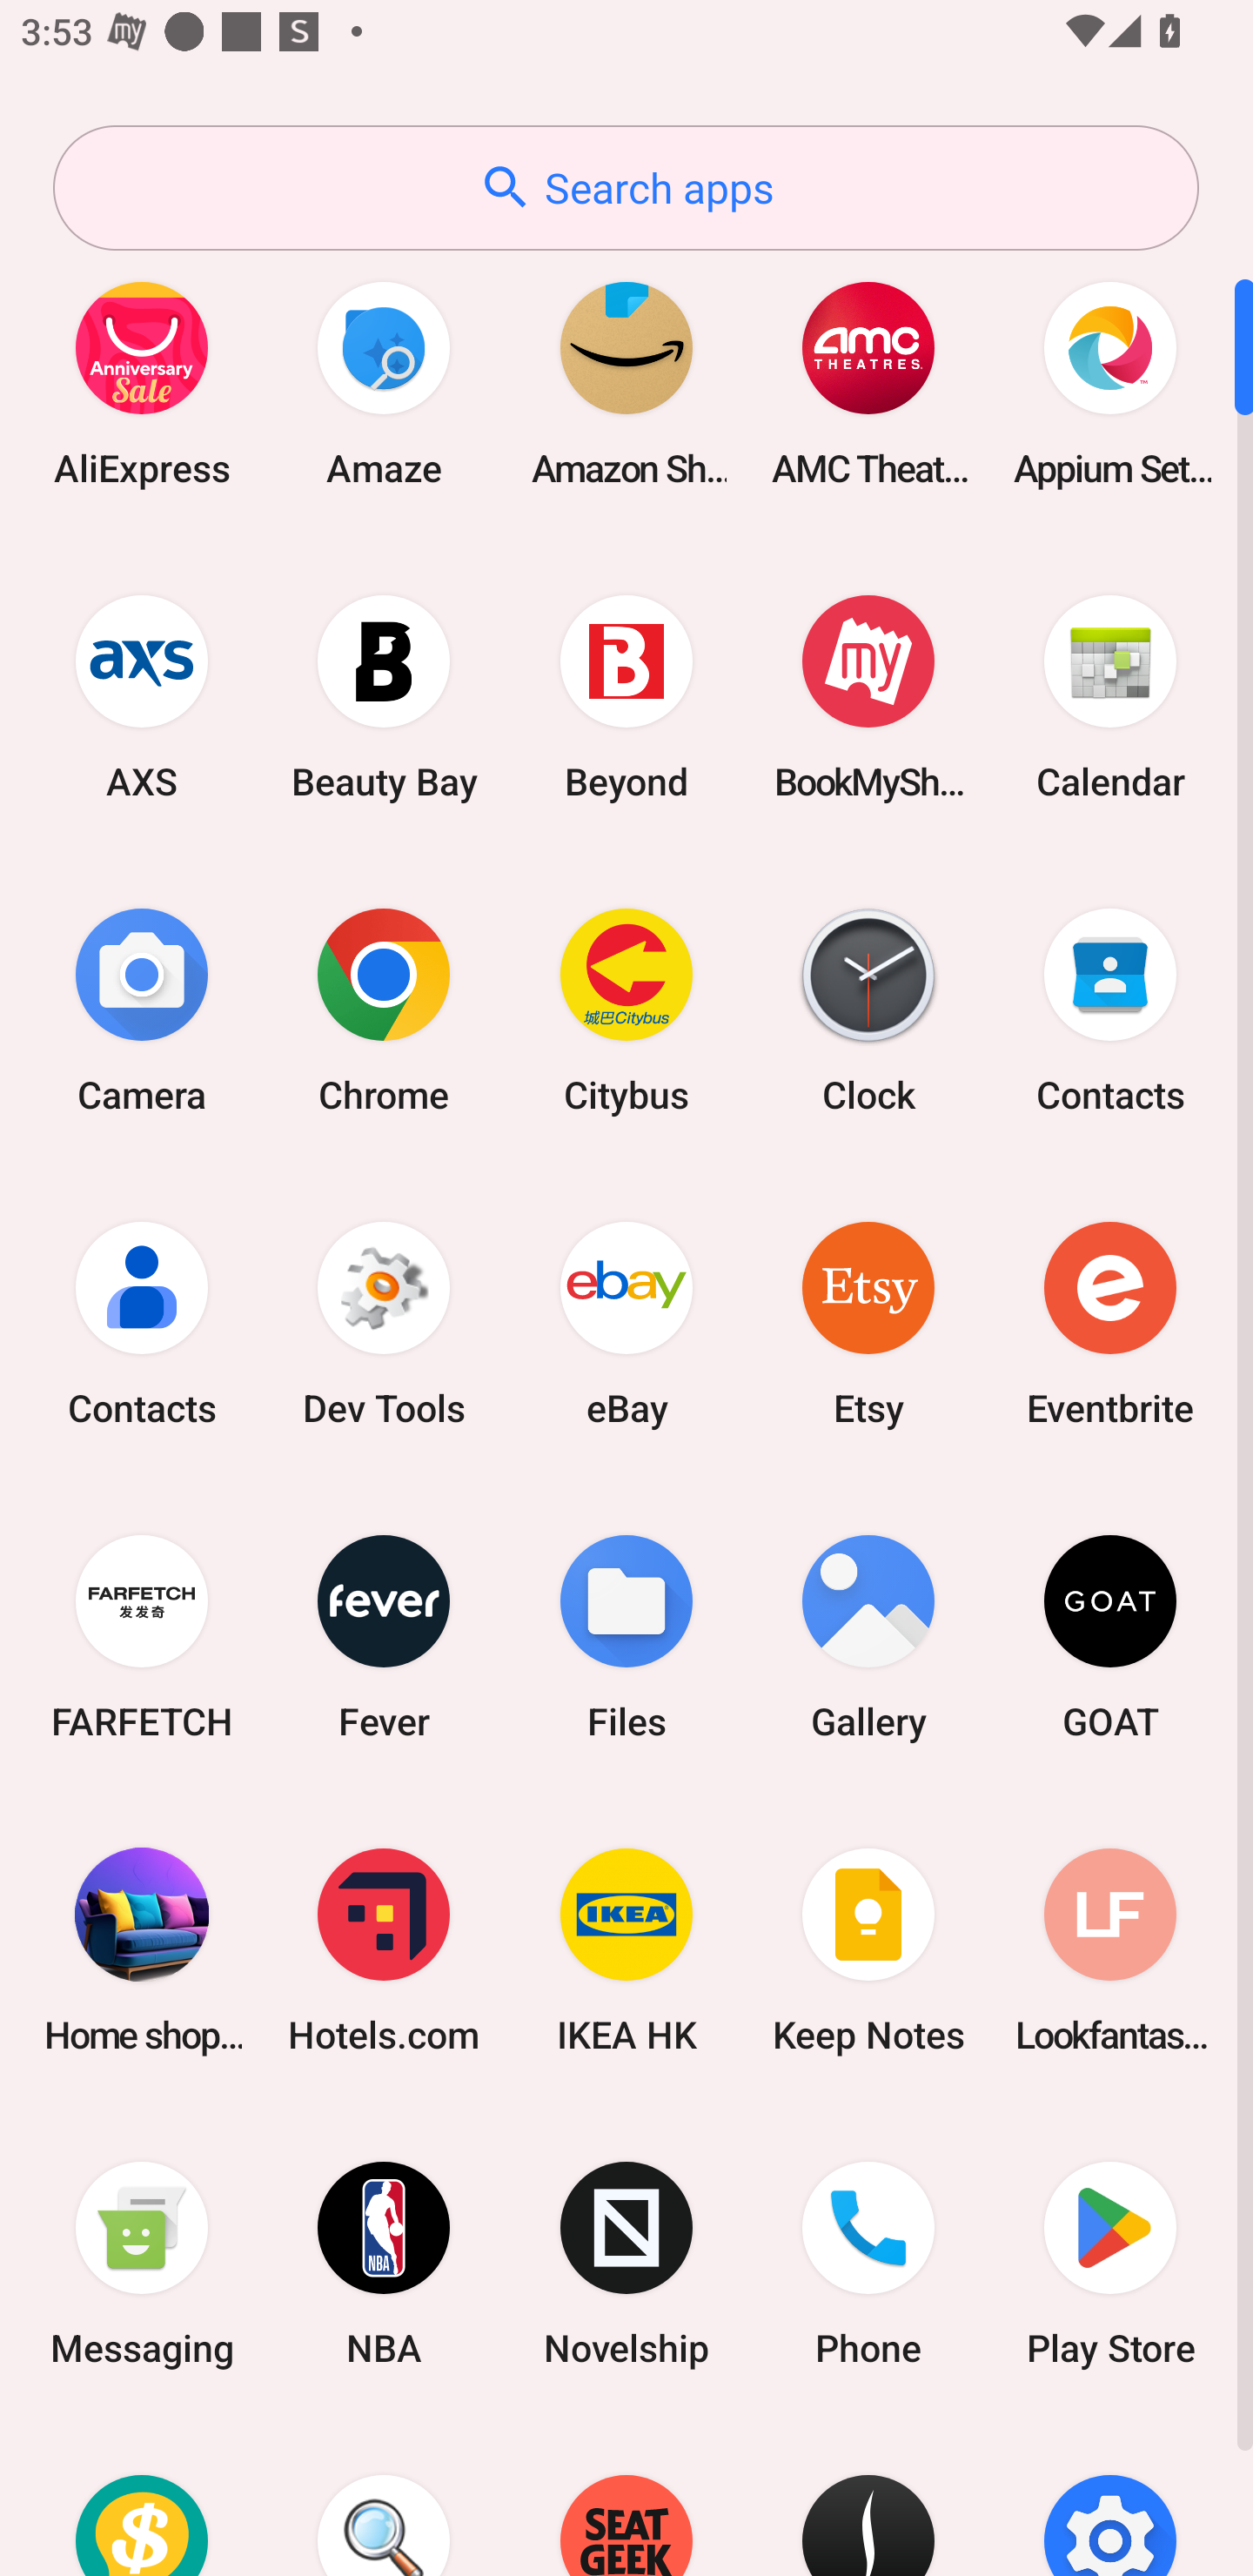 The image size is (1253, 2576). What do you see at coordinates (384, 696) in the screenshot?
I see `Beauty Bay` at bounding box center [384, 696].